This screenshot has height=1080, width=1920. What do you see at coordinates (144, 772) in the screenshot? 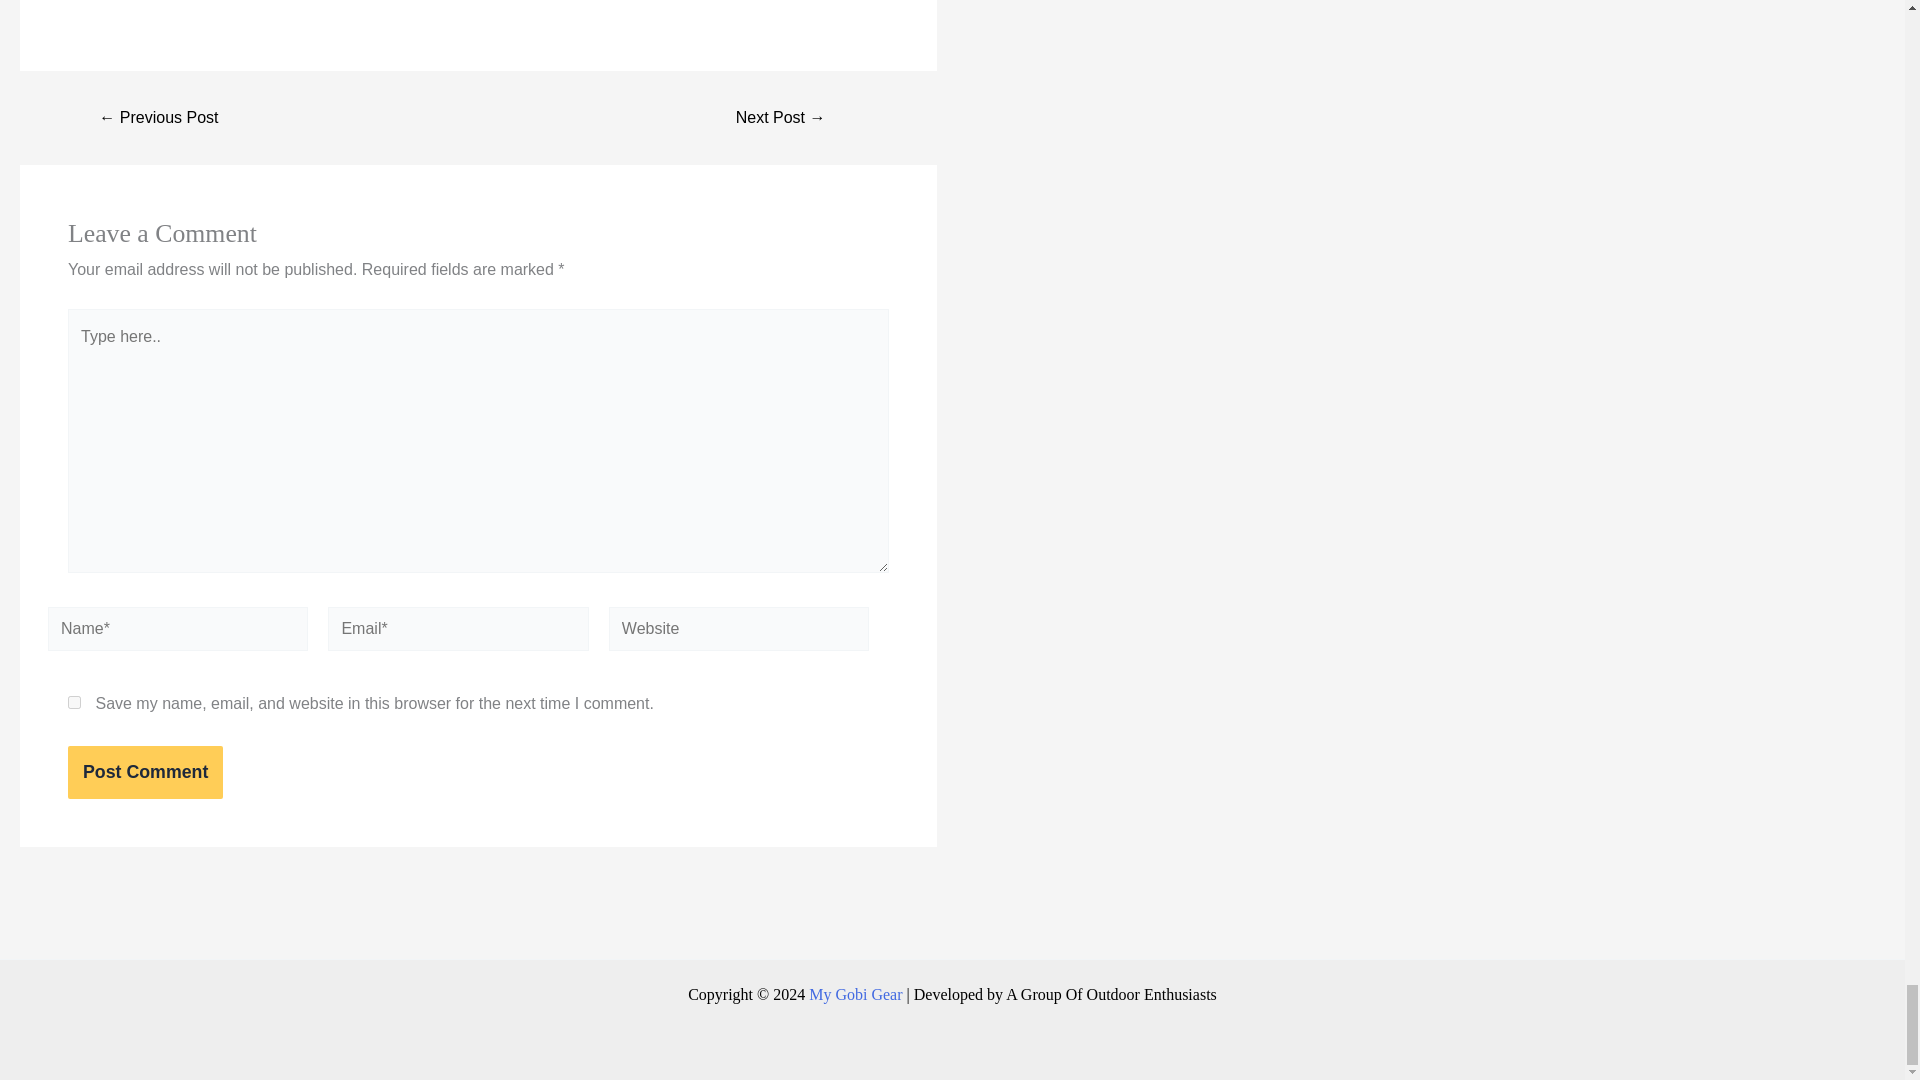
I see `Post Comment` at bounding box center [144, 772].